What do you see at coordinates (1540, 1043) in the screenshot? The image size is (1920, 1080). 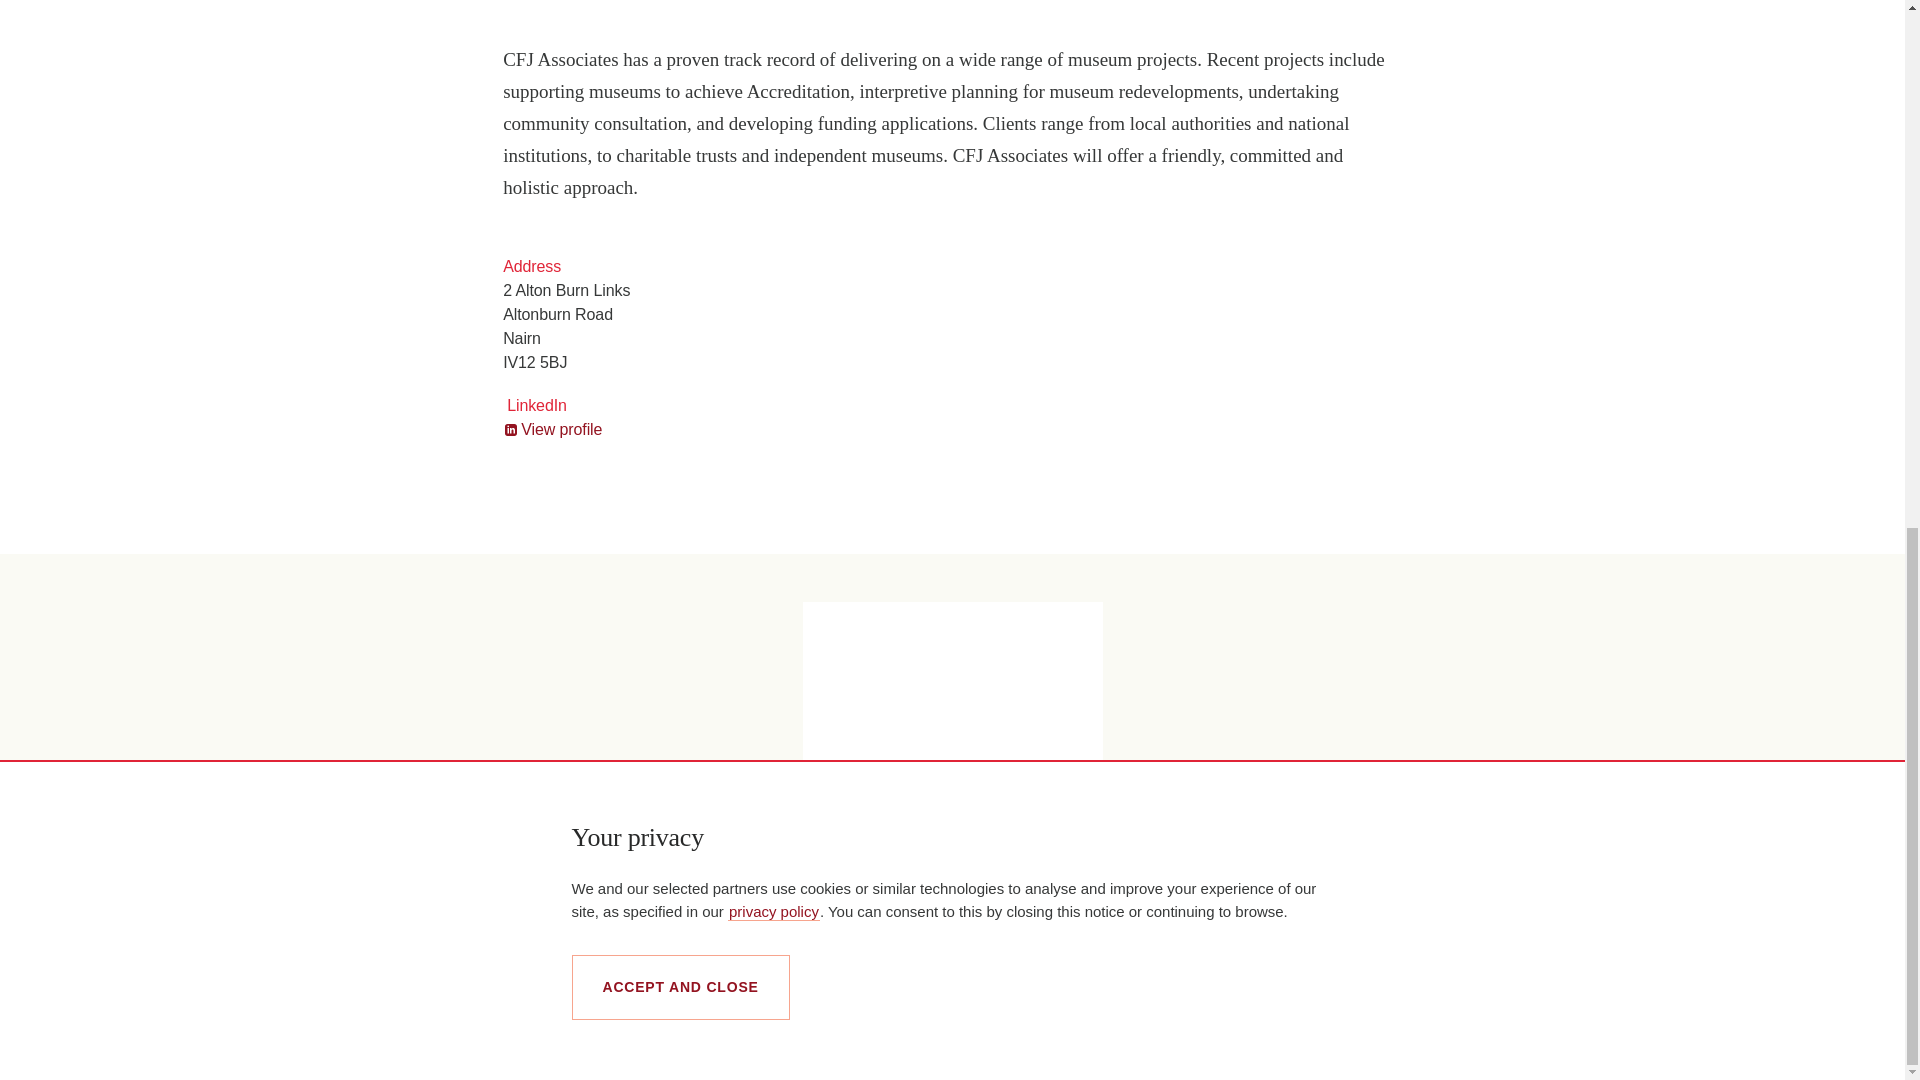 I see `Facebook` at bounding box center [1540, 1043].